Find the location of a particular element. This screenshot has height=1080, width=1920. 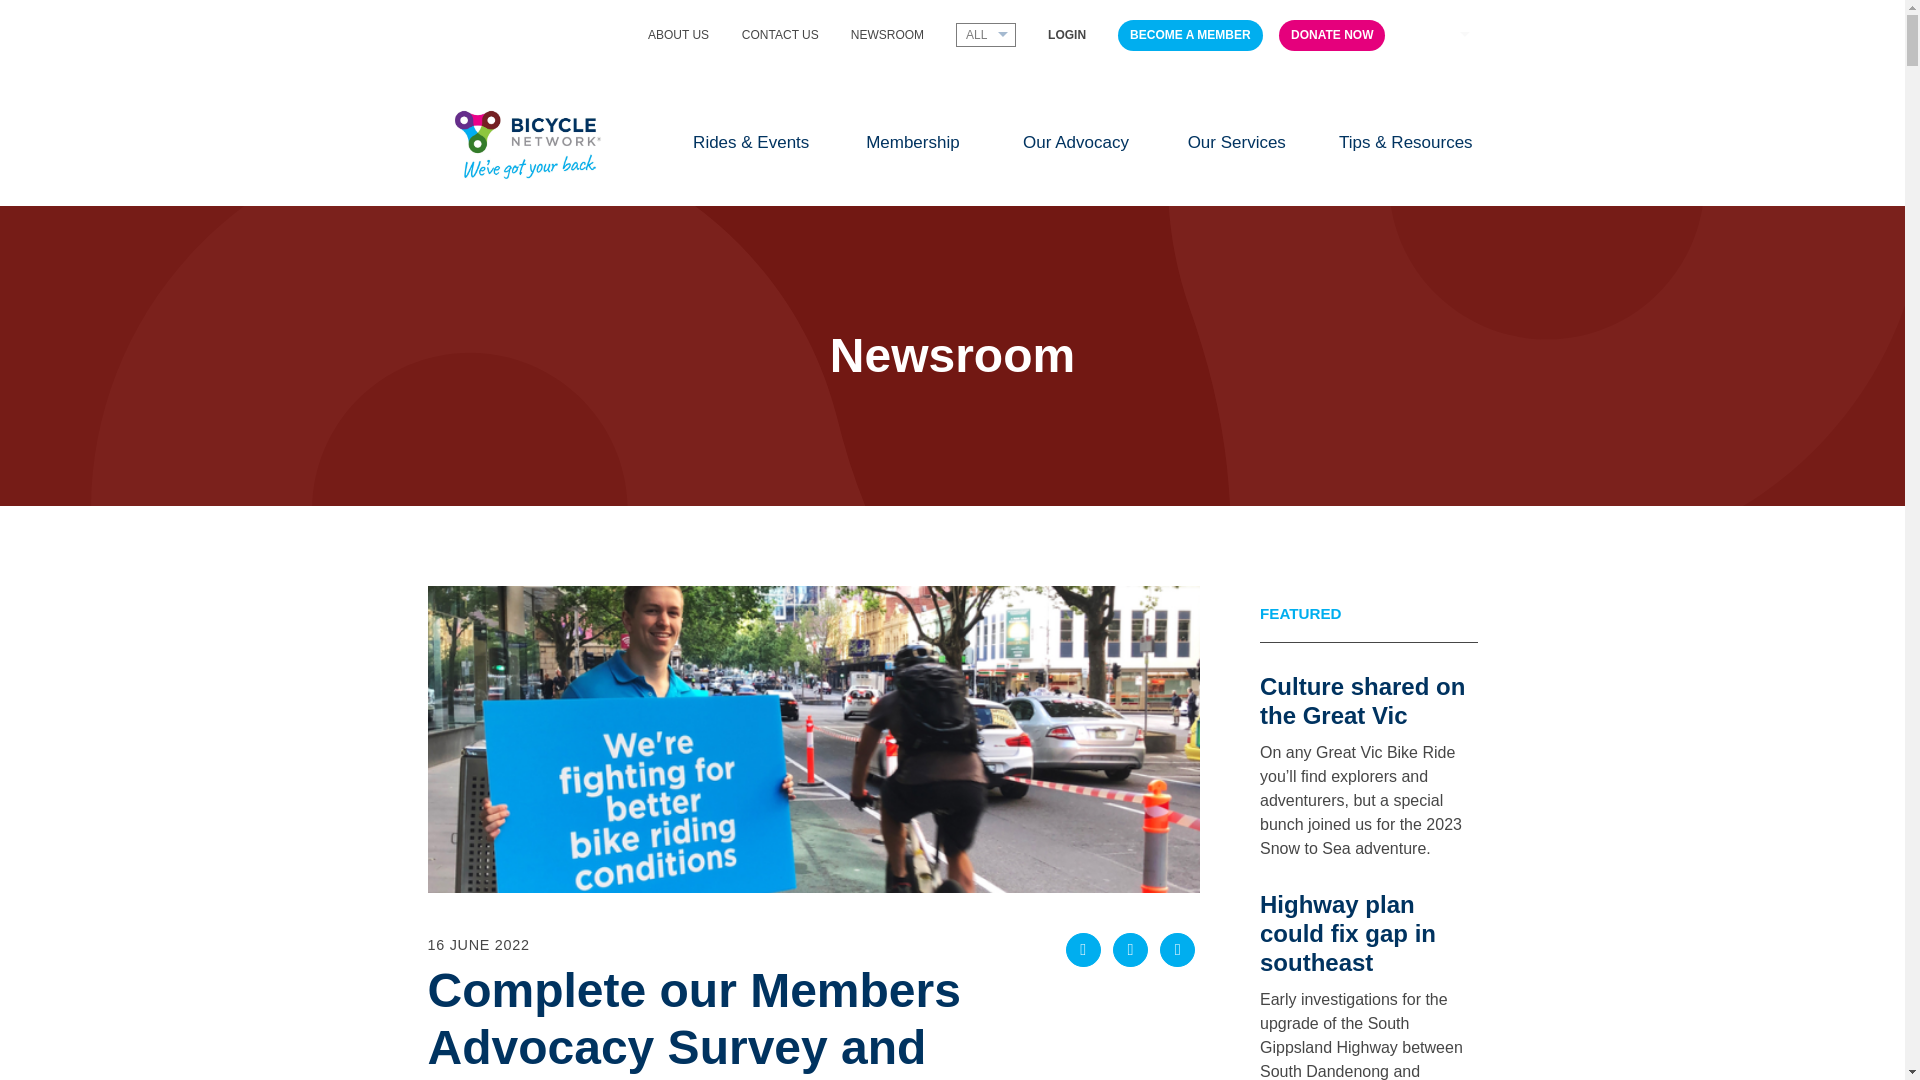

Culture shared on the Great Vic is located at coordinates (1362, 700).